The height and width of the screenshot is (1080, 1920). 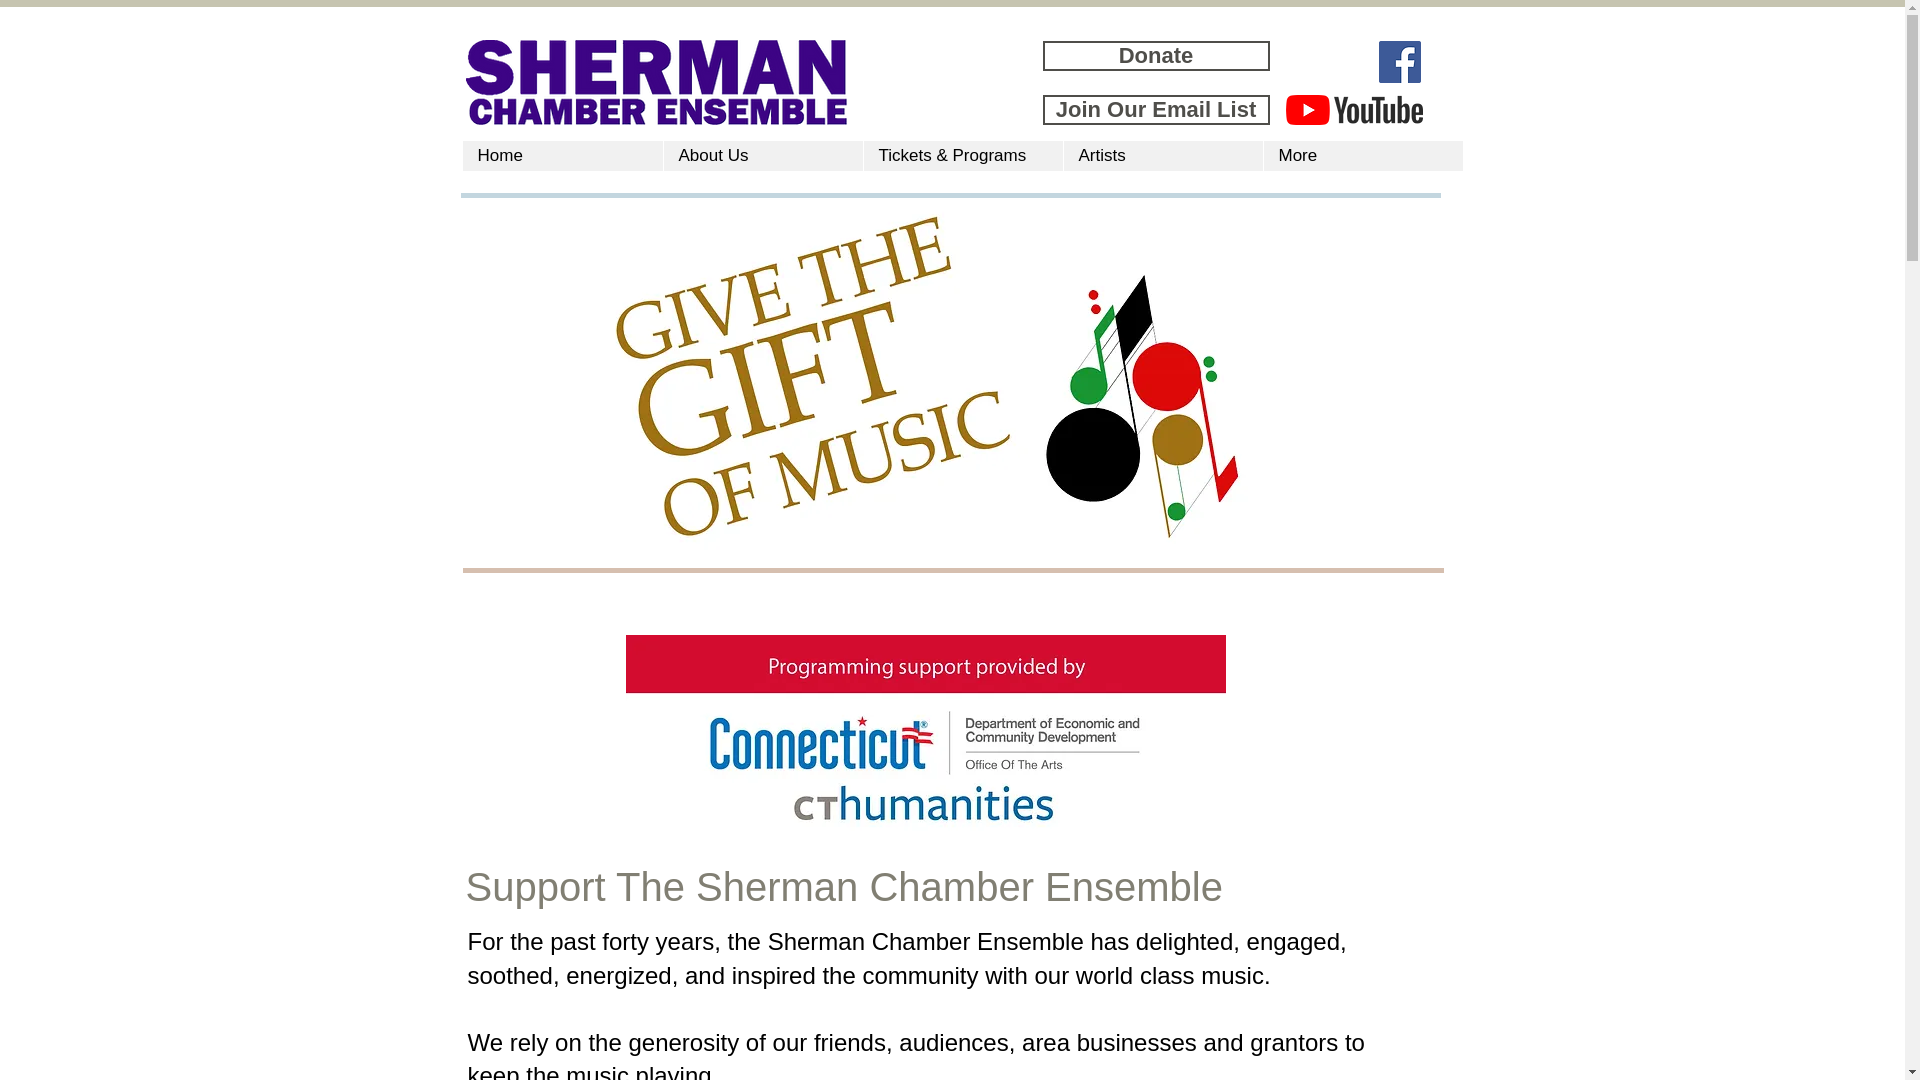 I want to click on Donate, so click(x=1156, y=56).